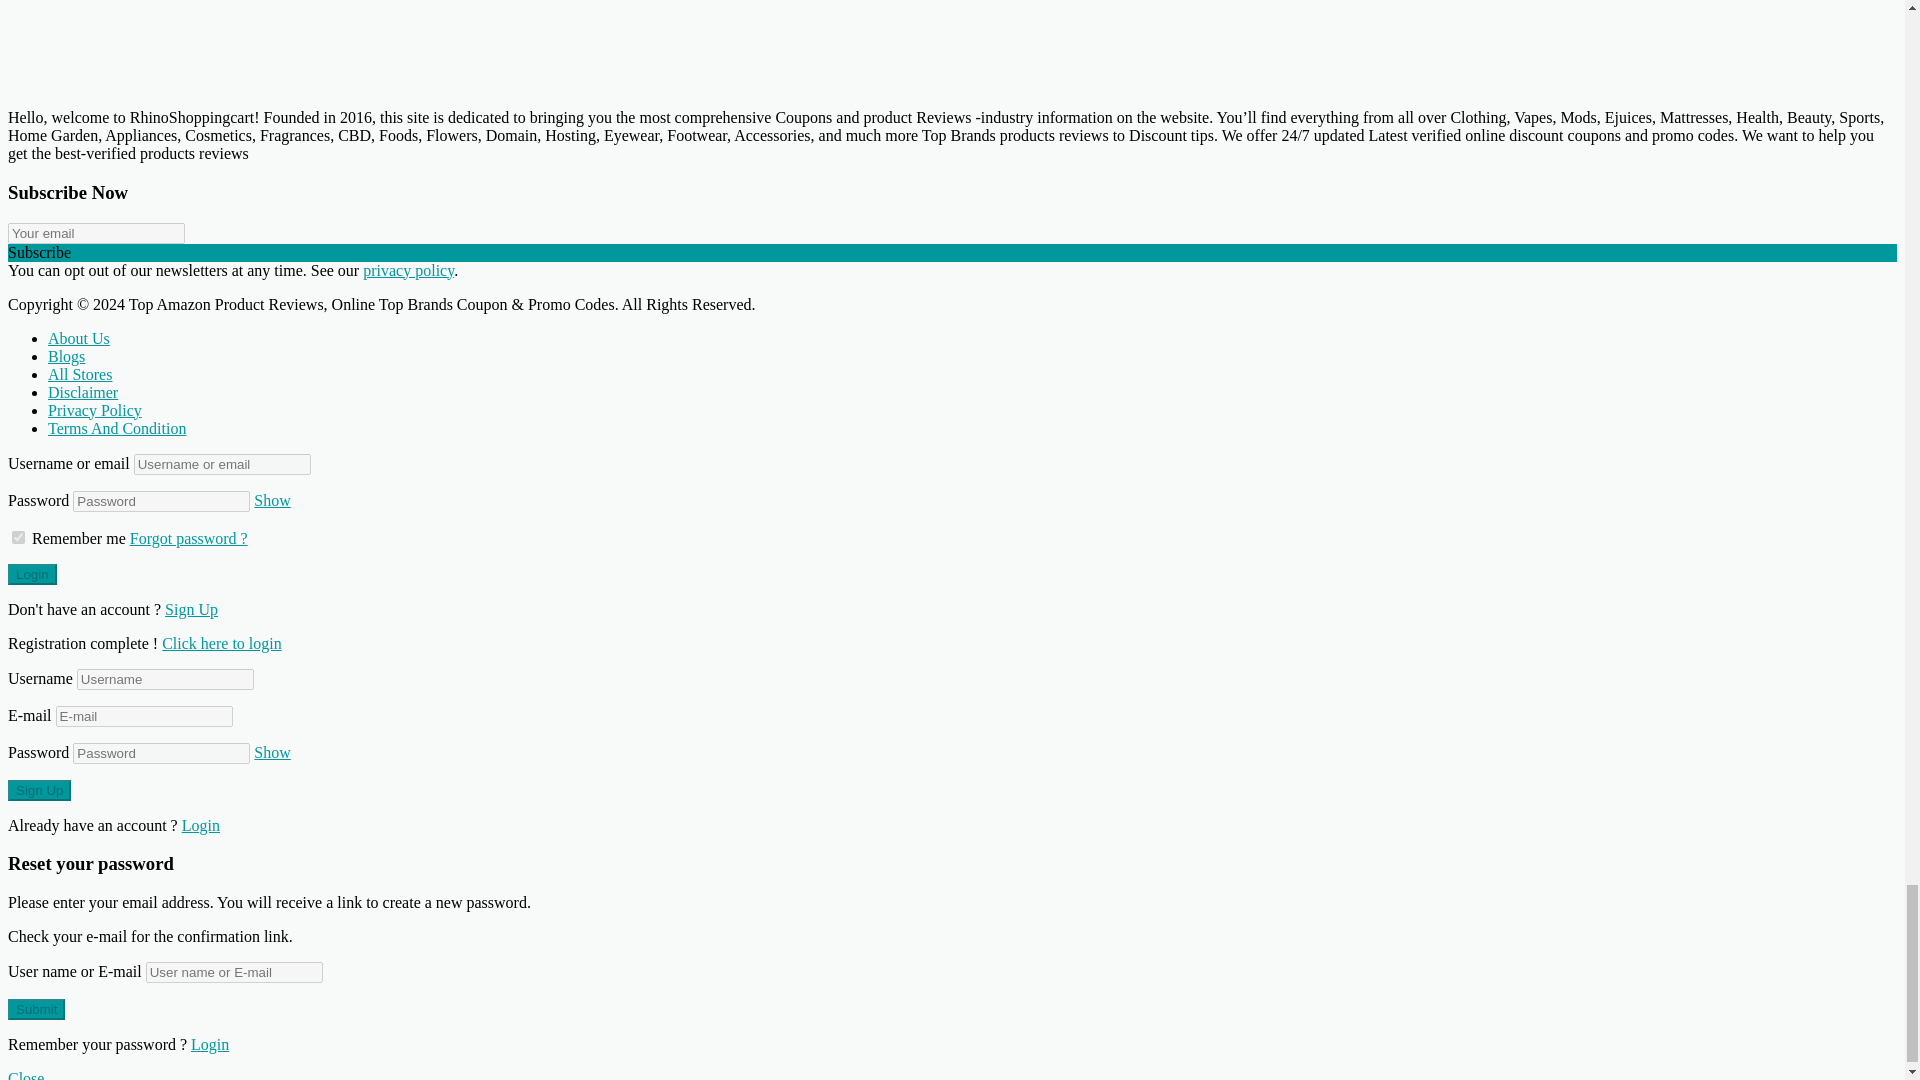  Describe the element at coordinates (36, 1009) in the screenshot. I see `Submit` at that location.